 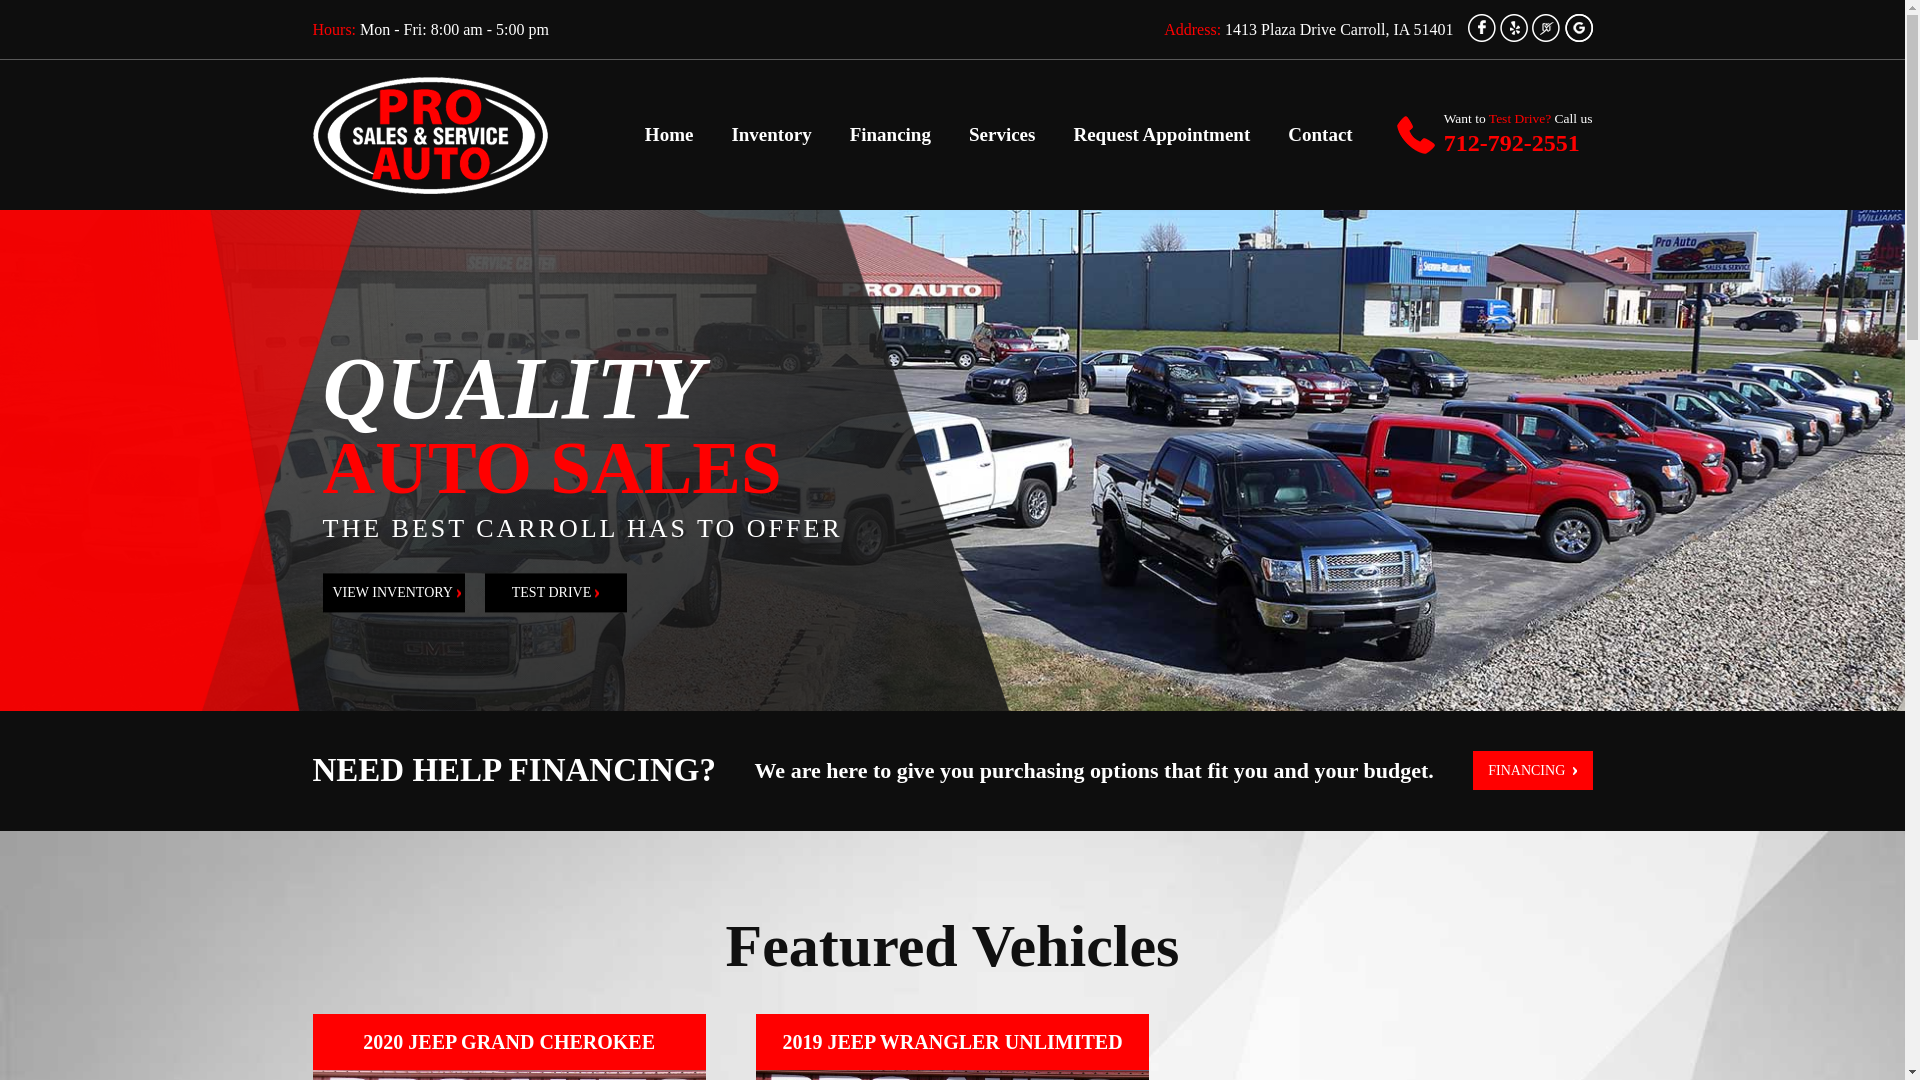 I want to click on Inventory, so click(x=770, y=135).